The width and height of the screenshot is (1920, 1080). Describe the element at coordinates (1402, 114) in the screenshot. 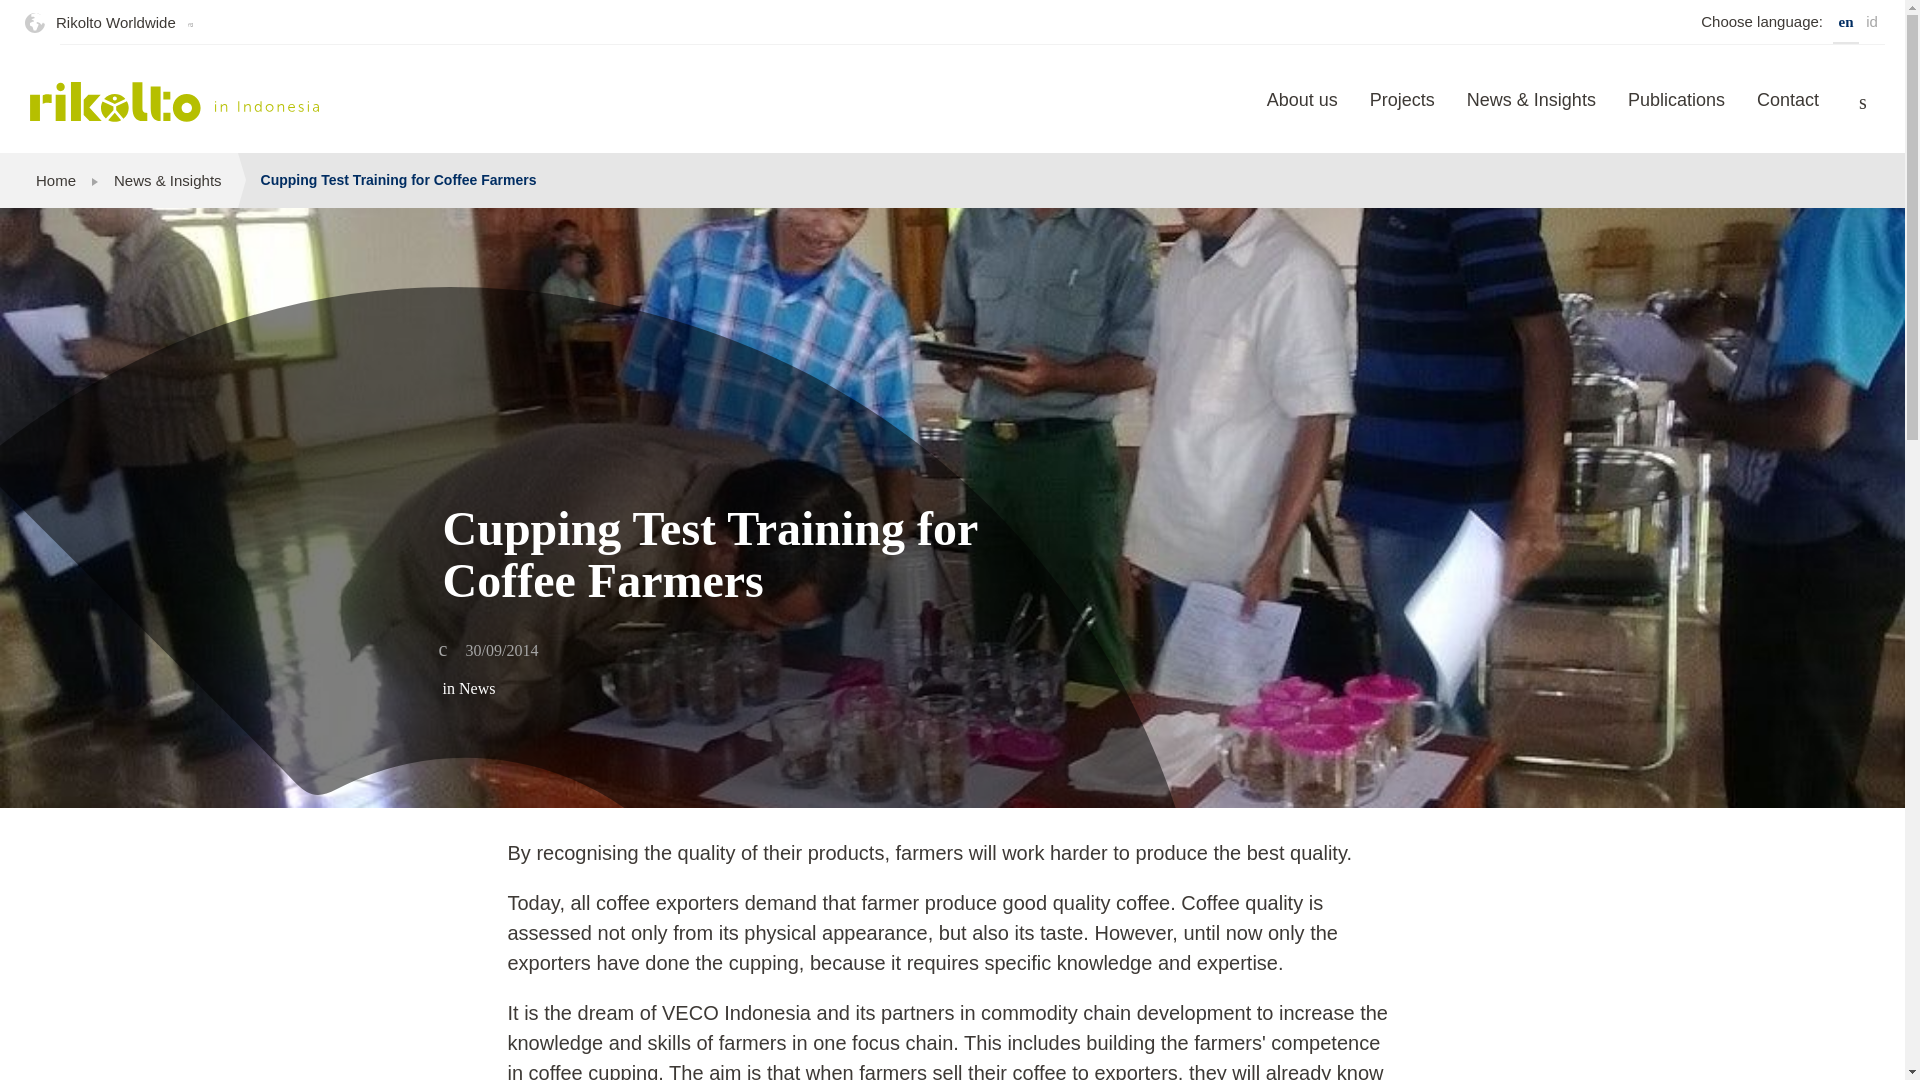

I see `Projects` at that location.